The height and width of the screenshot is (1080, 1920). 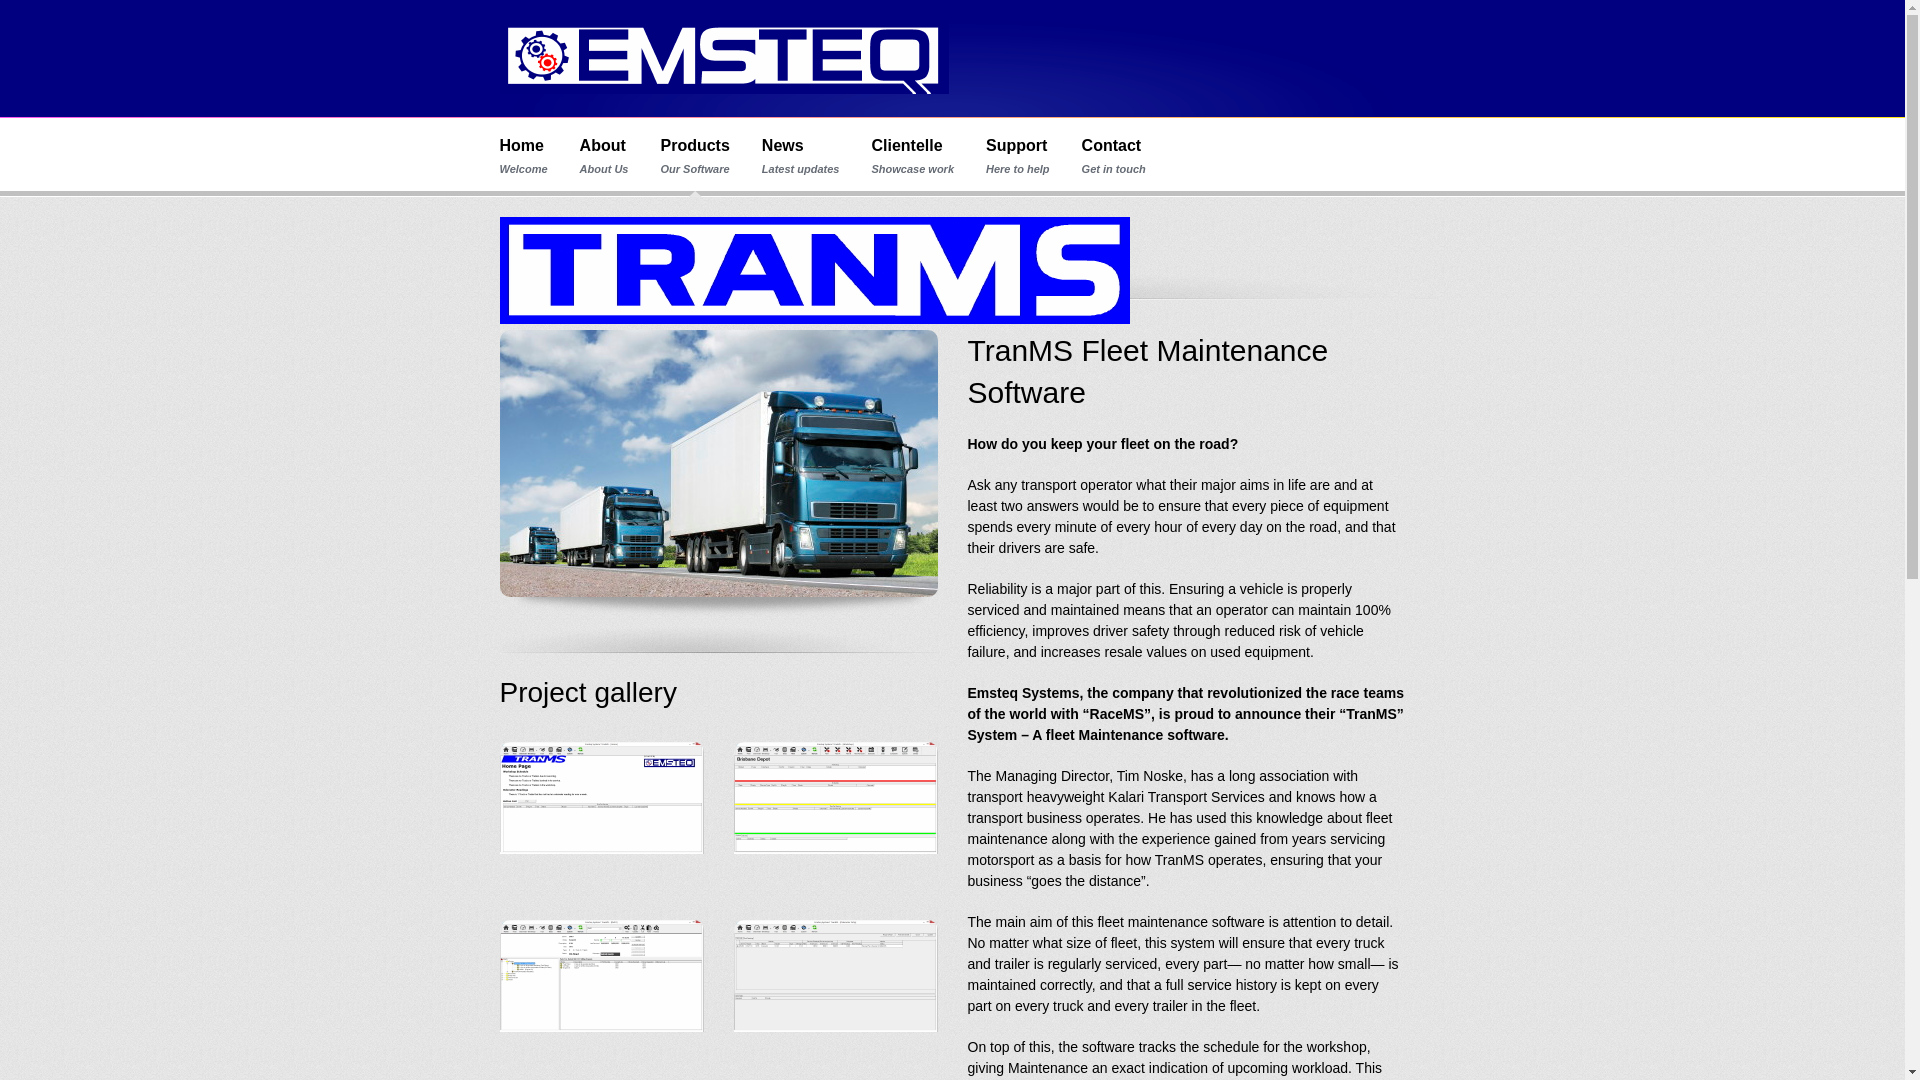 I want to click on About
About Us, so click(x=604, y=156).